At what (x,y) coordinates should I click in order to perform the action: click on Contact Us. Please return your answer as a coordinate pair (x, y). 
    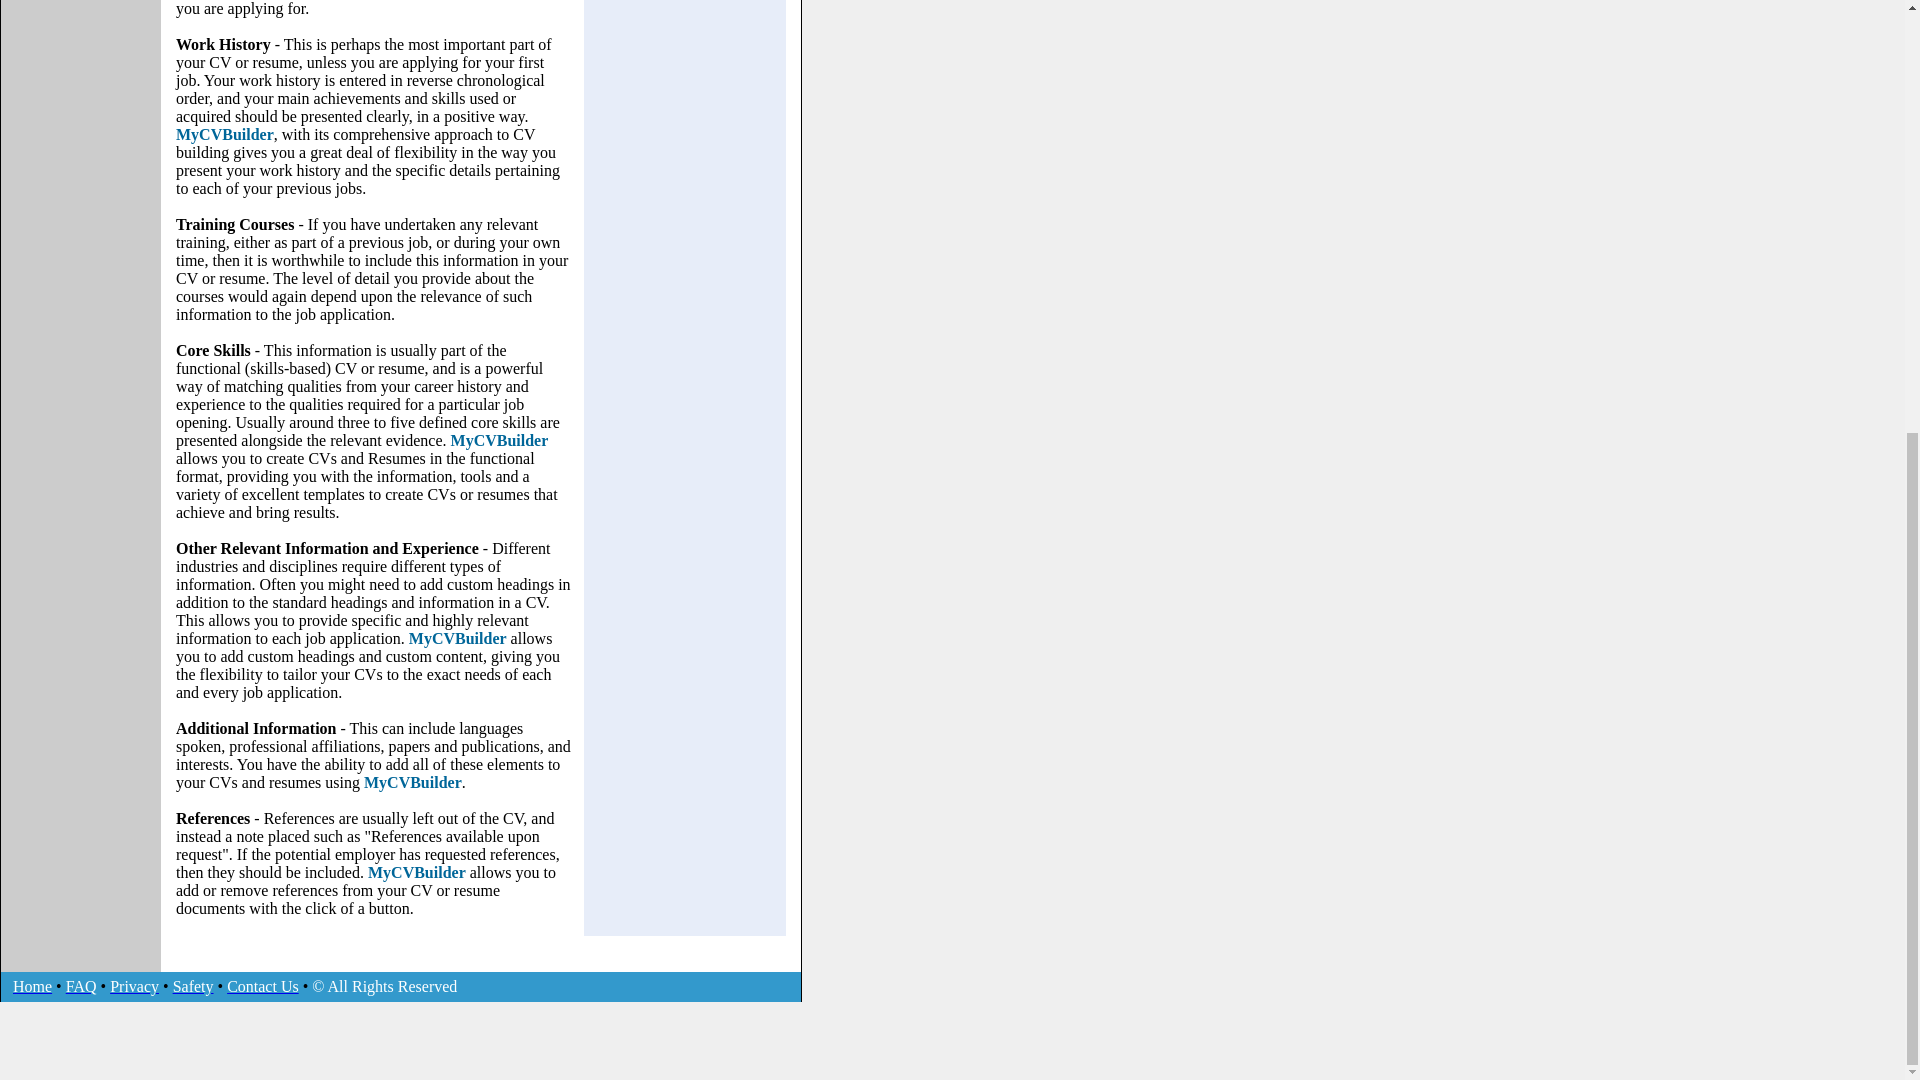
    Looking at the image, I should click on (262, 986).